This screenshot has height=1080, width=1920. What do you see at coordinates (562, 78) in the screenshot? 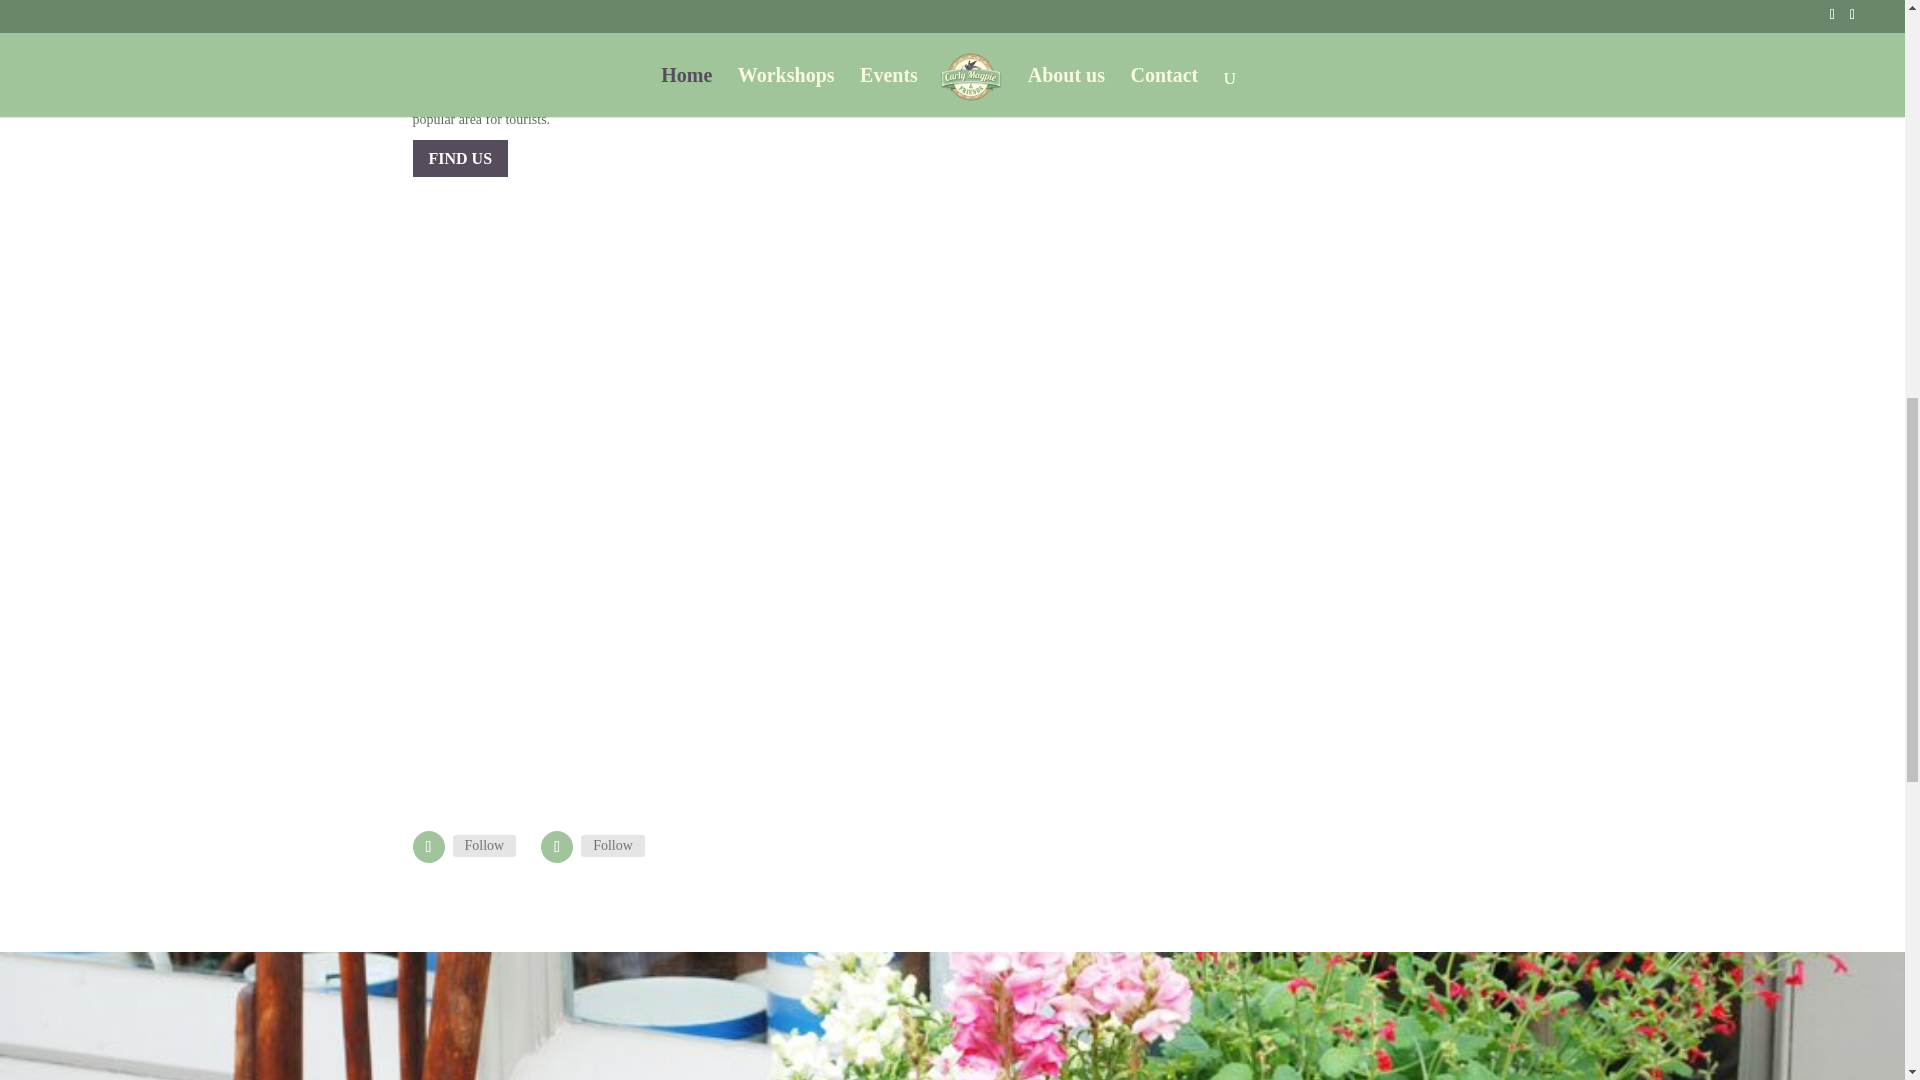
I see `National Forest` at bounding box center [562, 78].